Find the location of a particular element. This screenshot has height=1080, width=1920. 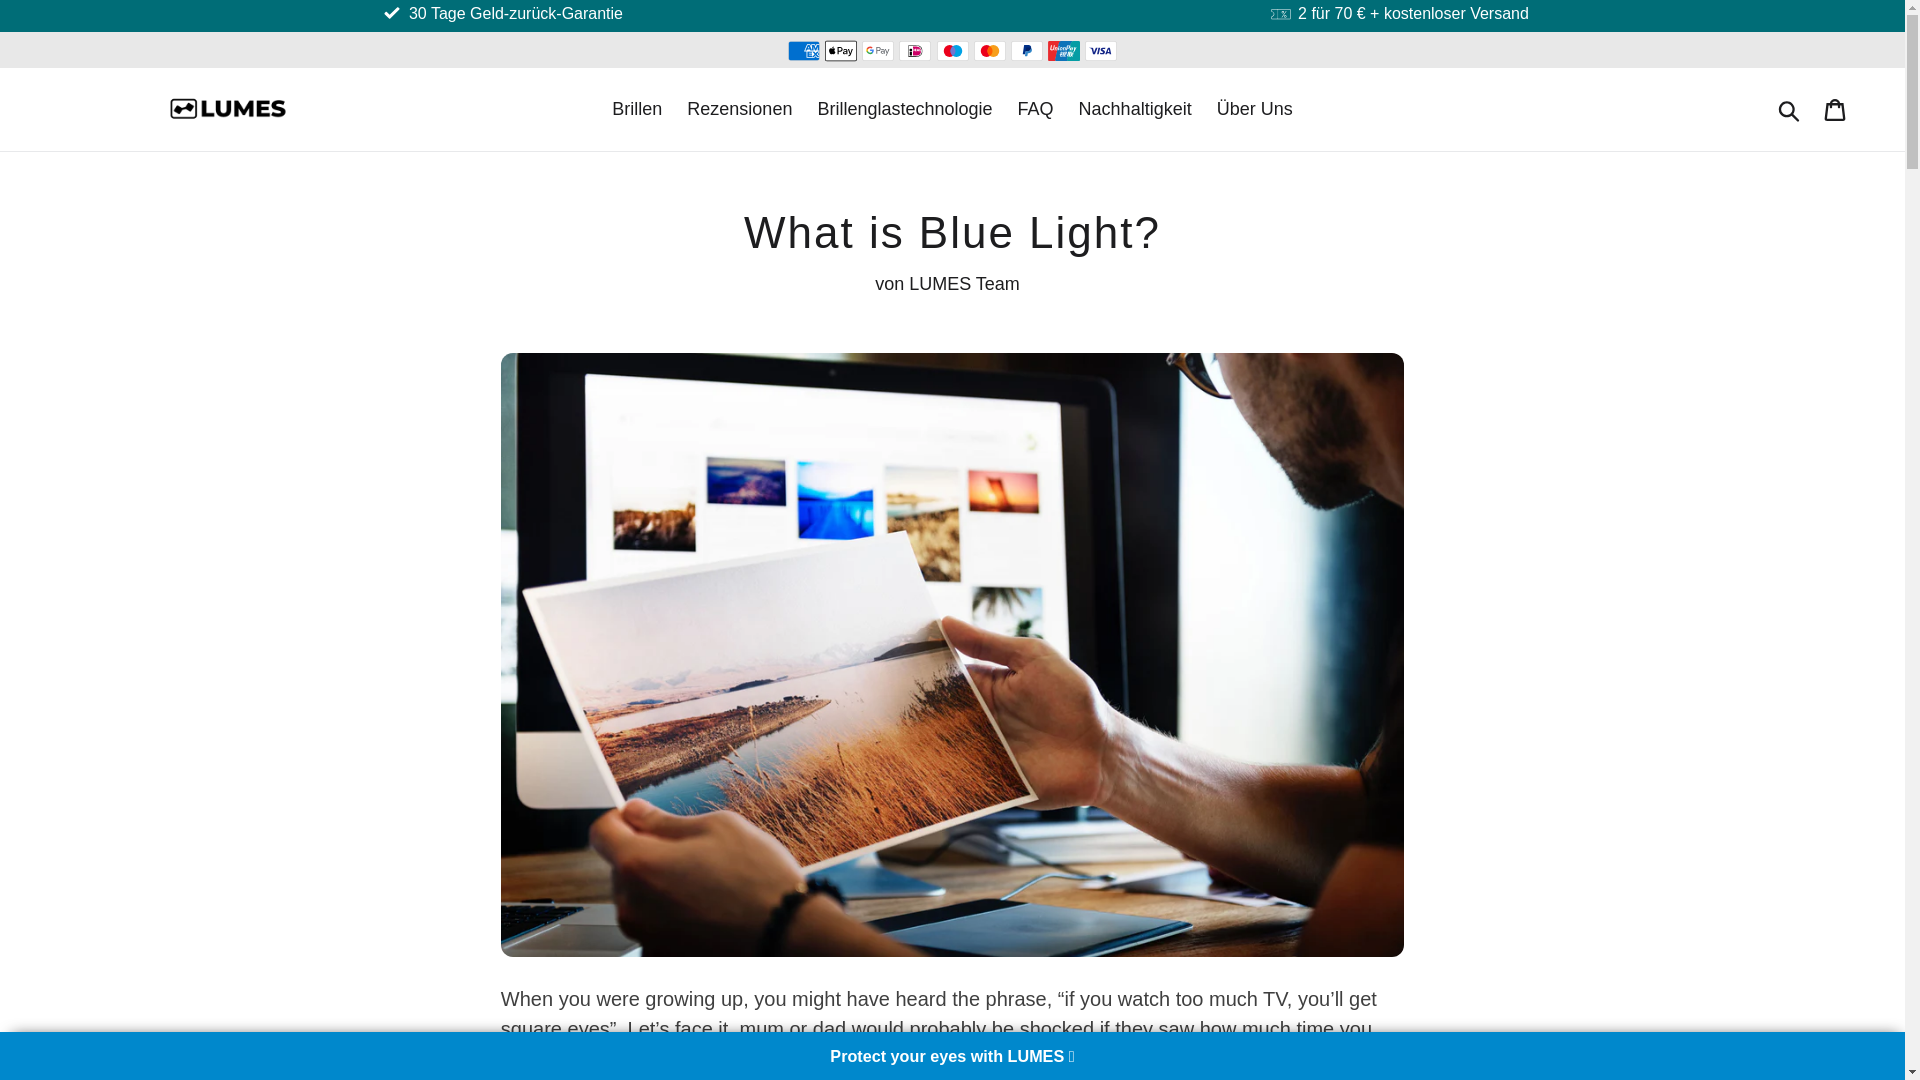

Apple Pay is located at coordinates (840, 50).